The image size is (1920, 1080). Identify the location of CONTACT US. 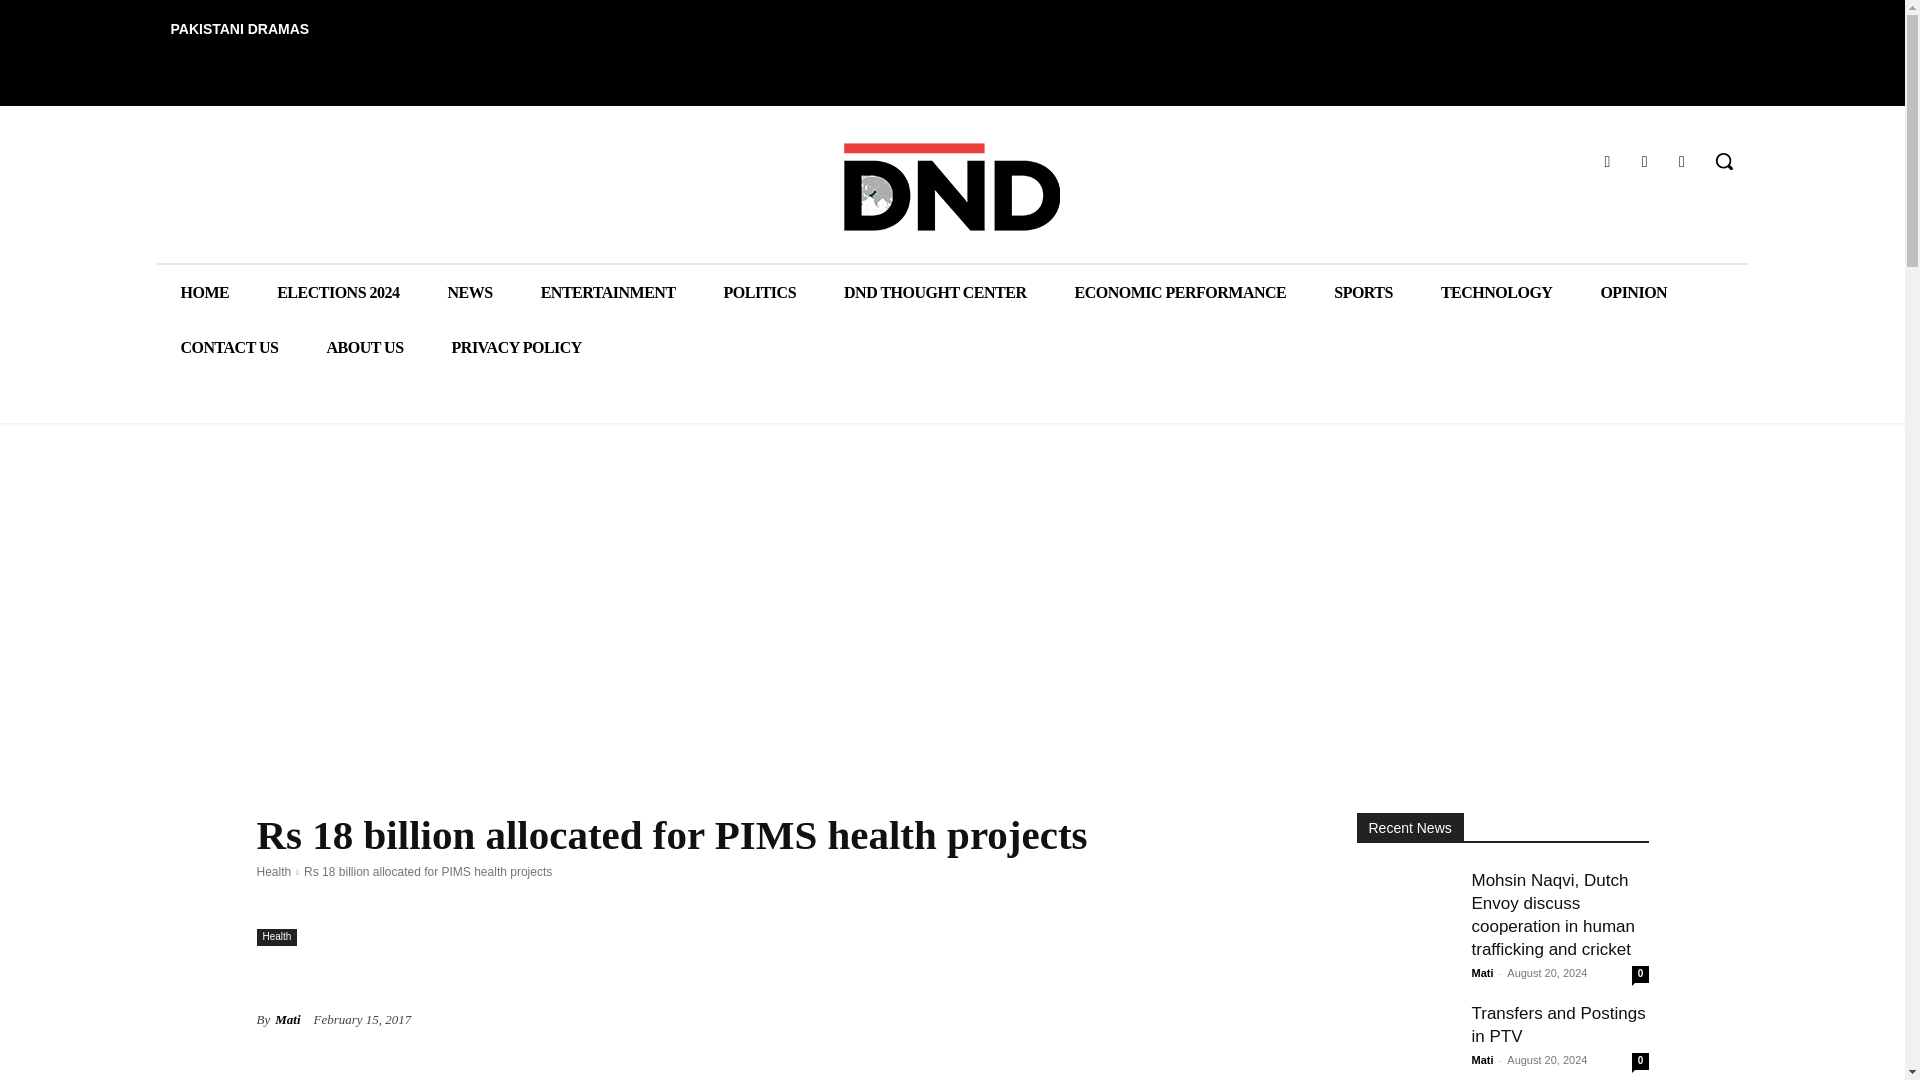
(228, 346).